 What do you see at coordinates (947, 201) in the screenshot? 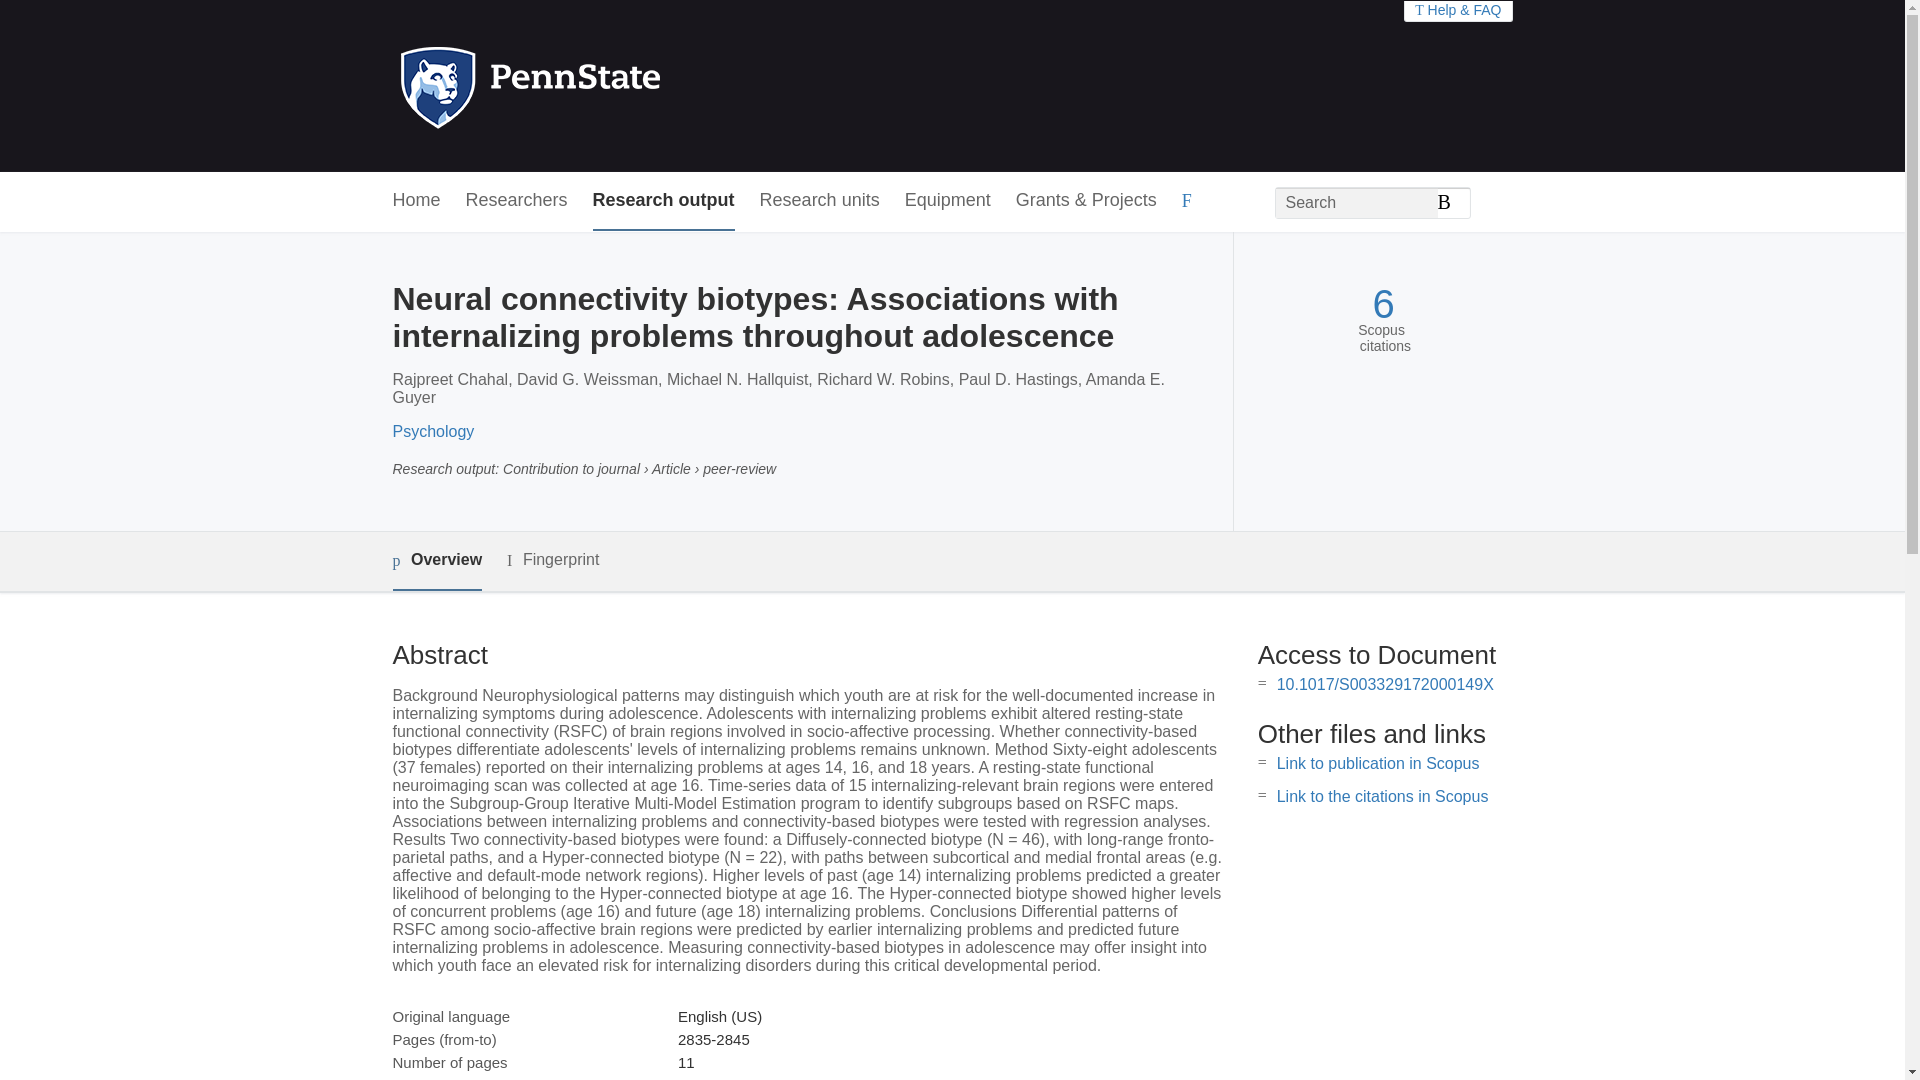
I see `Equipment` at bounding box center [947, 201].